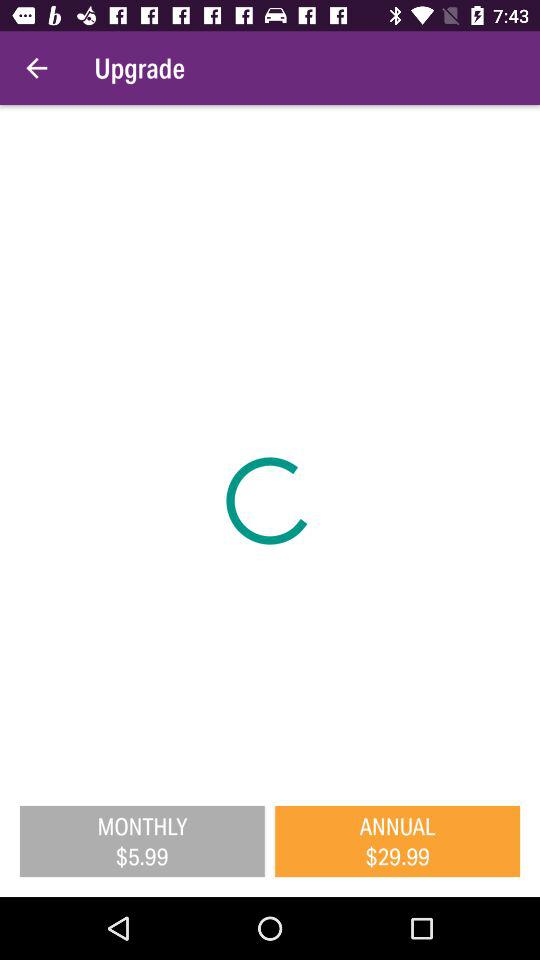  I want to click on turn off the annual
$29.99 item, so click(398, 841).